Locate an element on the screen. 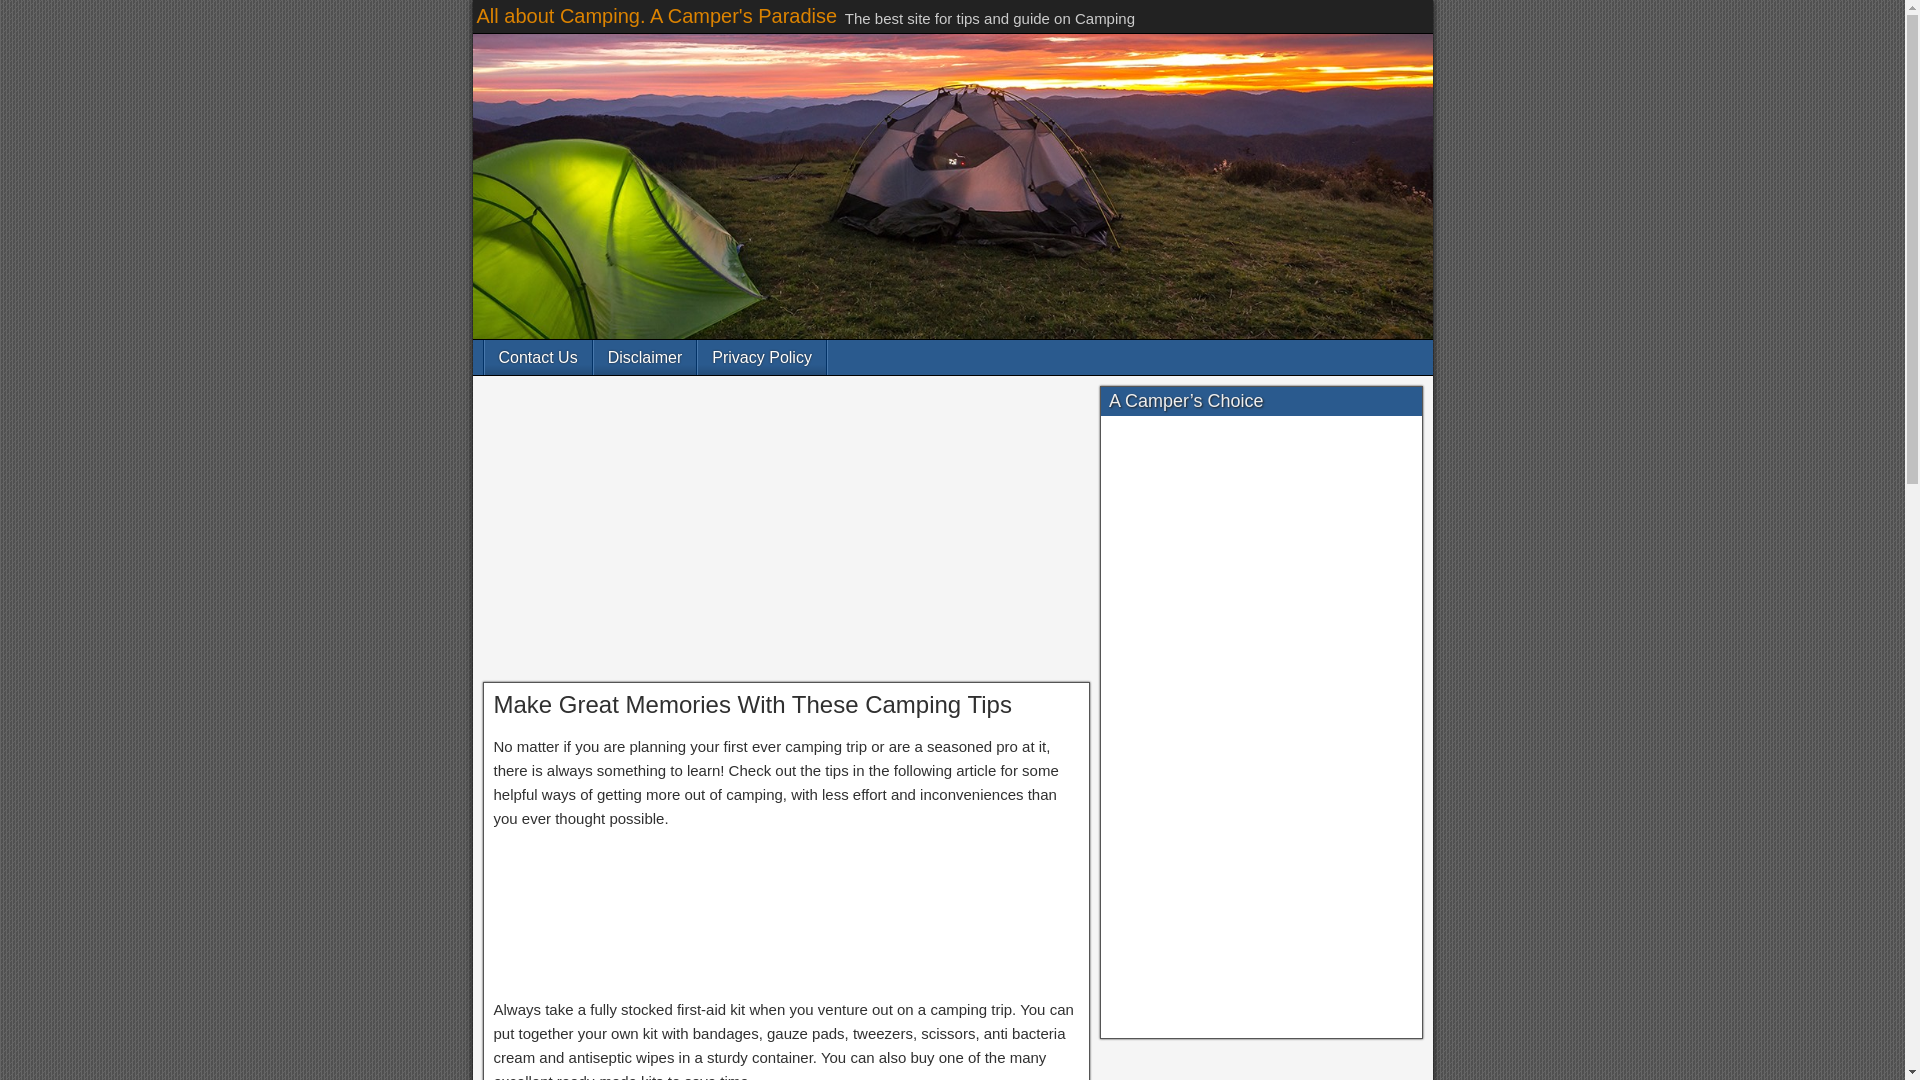 The height and width of the screenshot is (1080, 1920). Advertisement is located at coordinates (786, 534).